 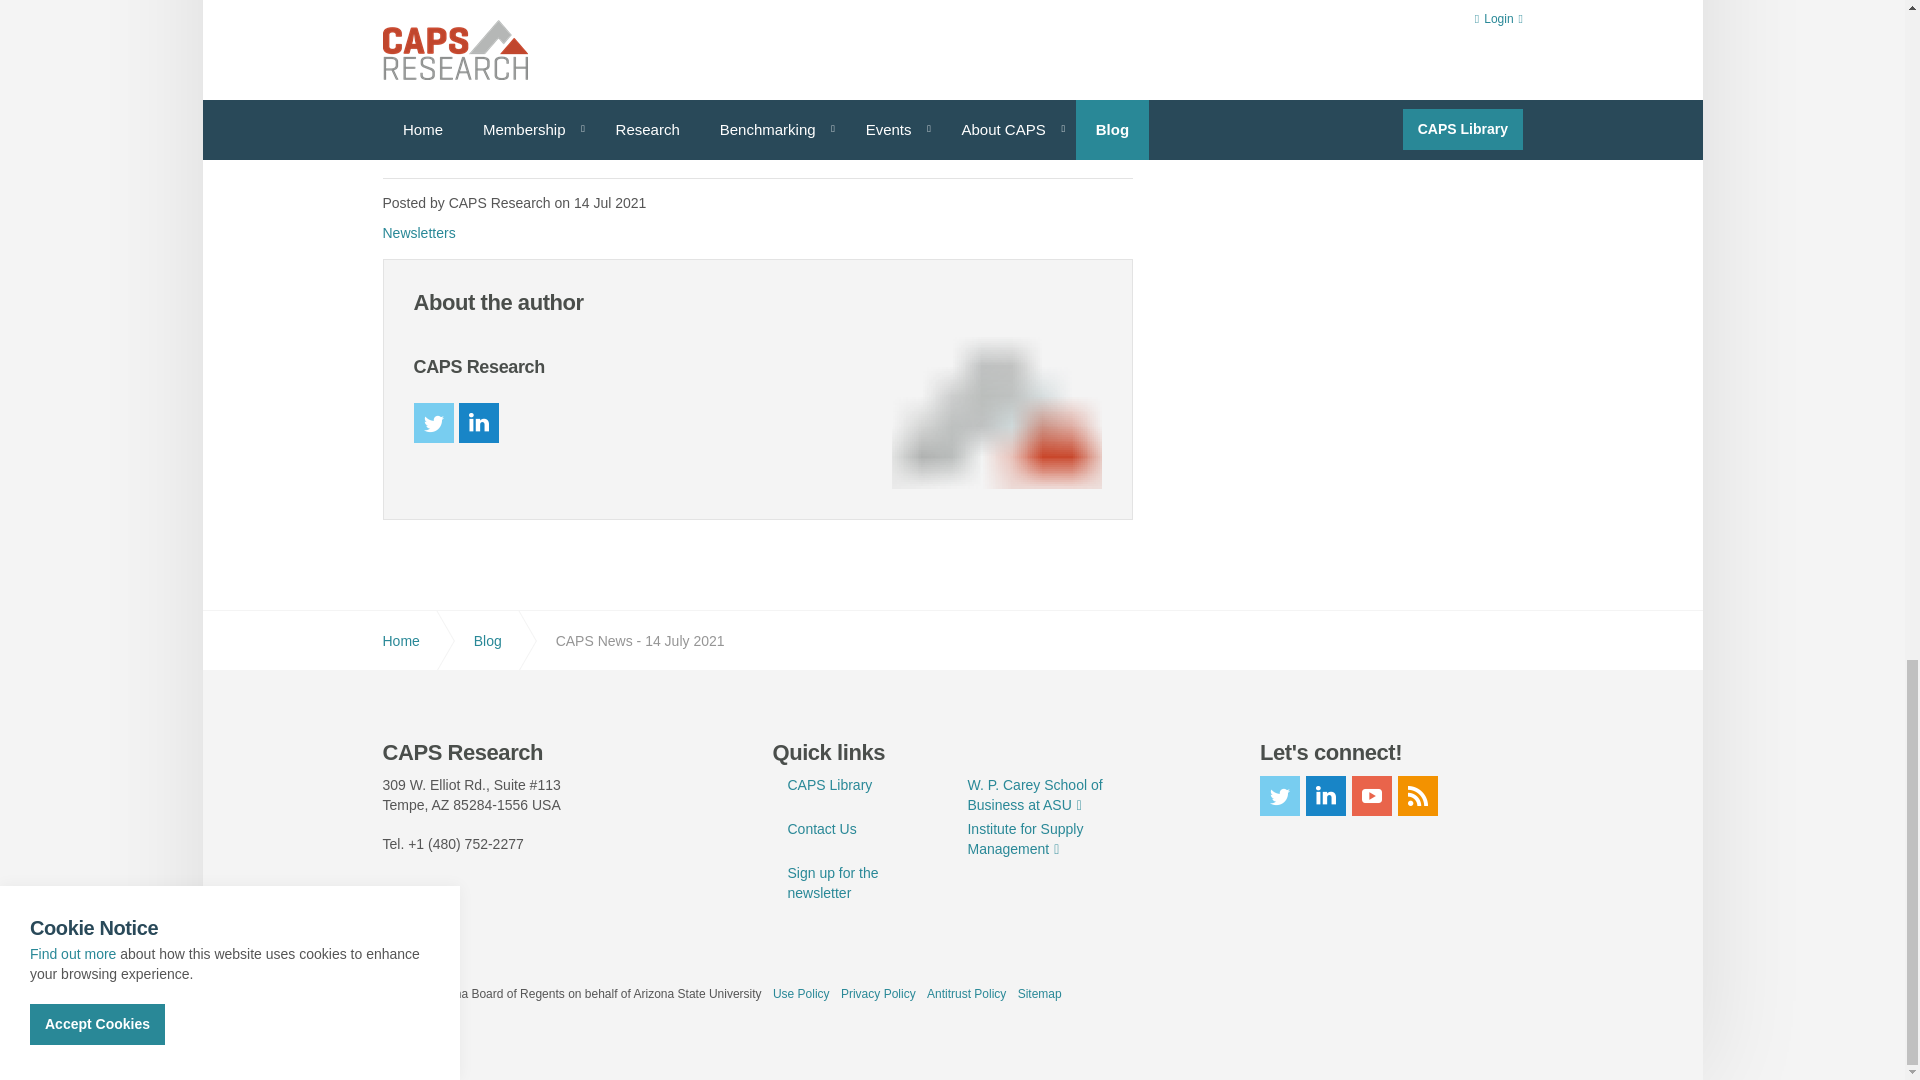 What do you see at coordinates (493, 34) in the screenshot?
I see `WSJ` at bounding box center [493, 34].